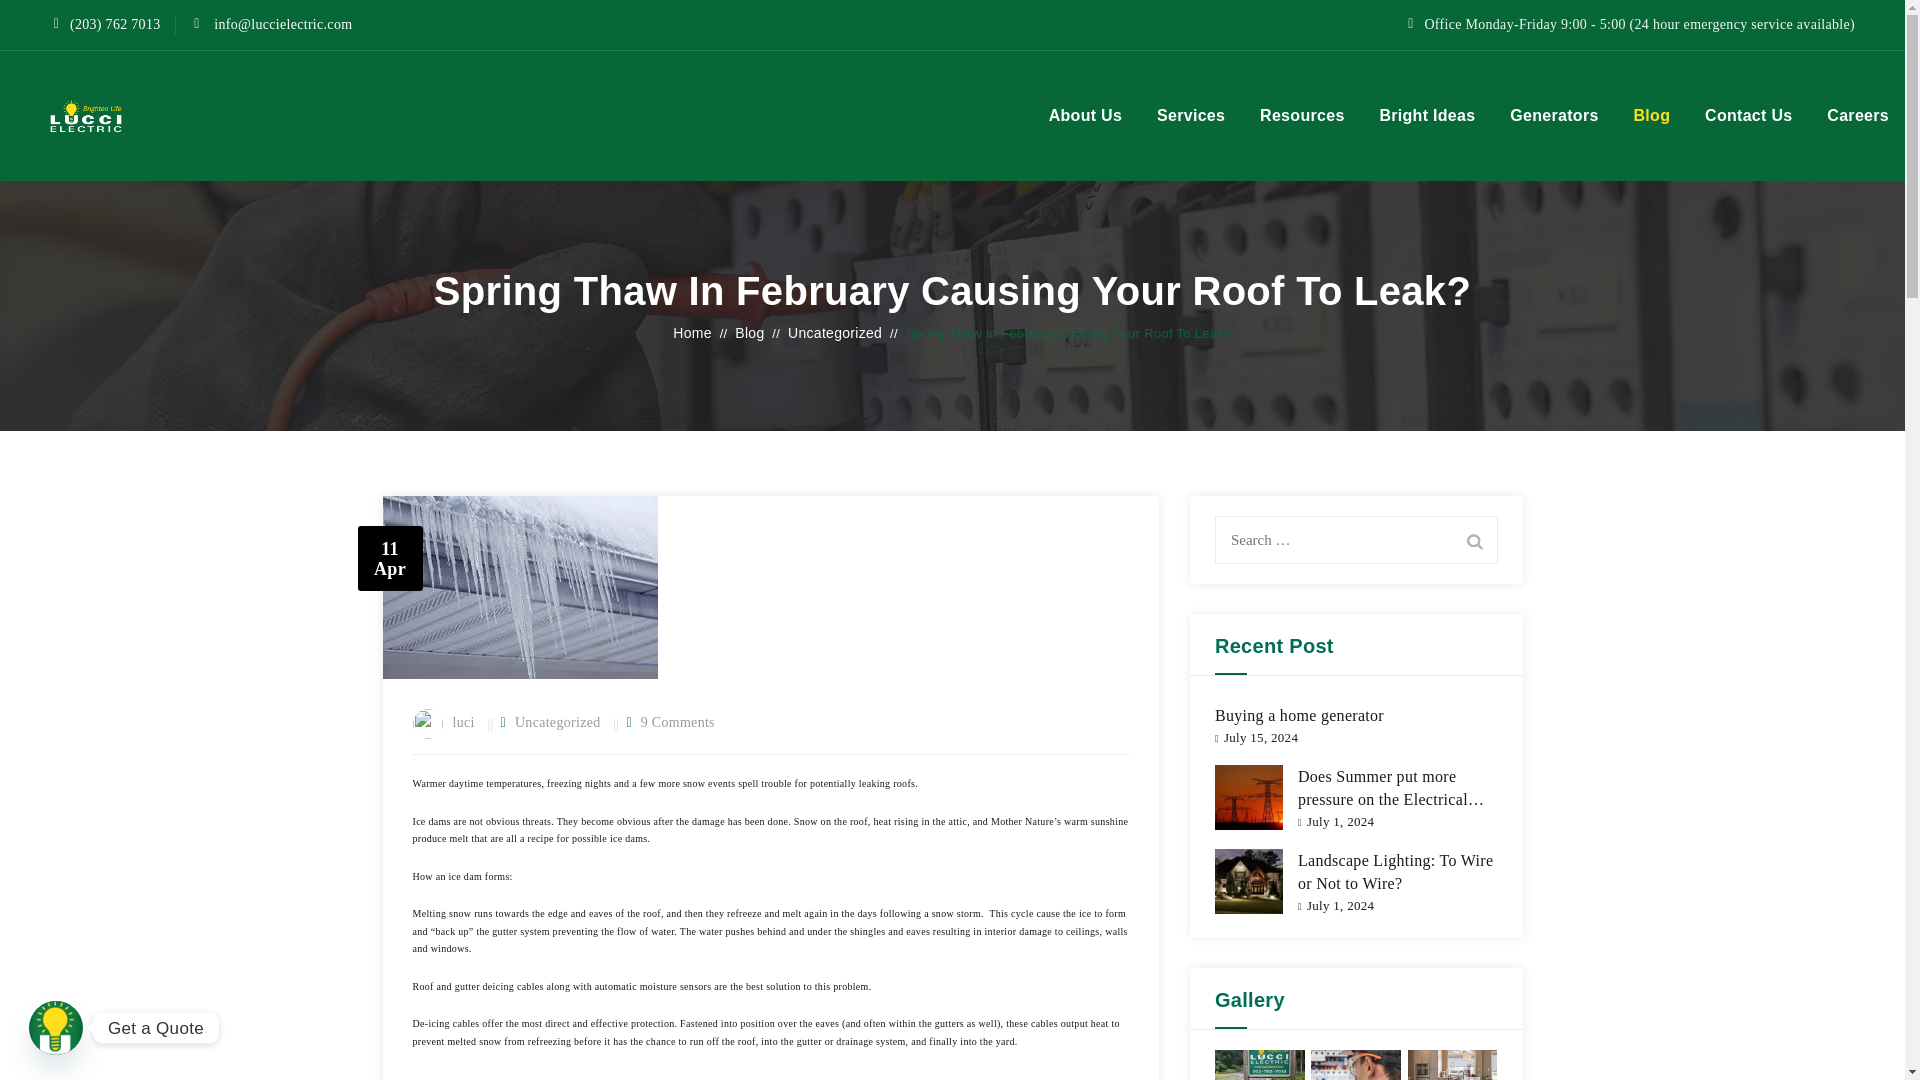  I want to click on Go to Blog., so click(750, 333).